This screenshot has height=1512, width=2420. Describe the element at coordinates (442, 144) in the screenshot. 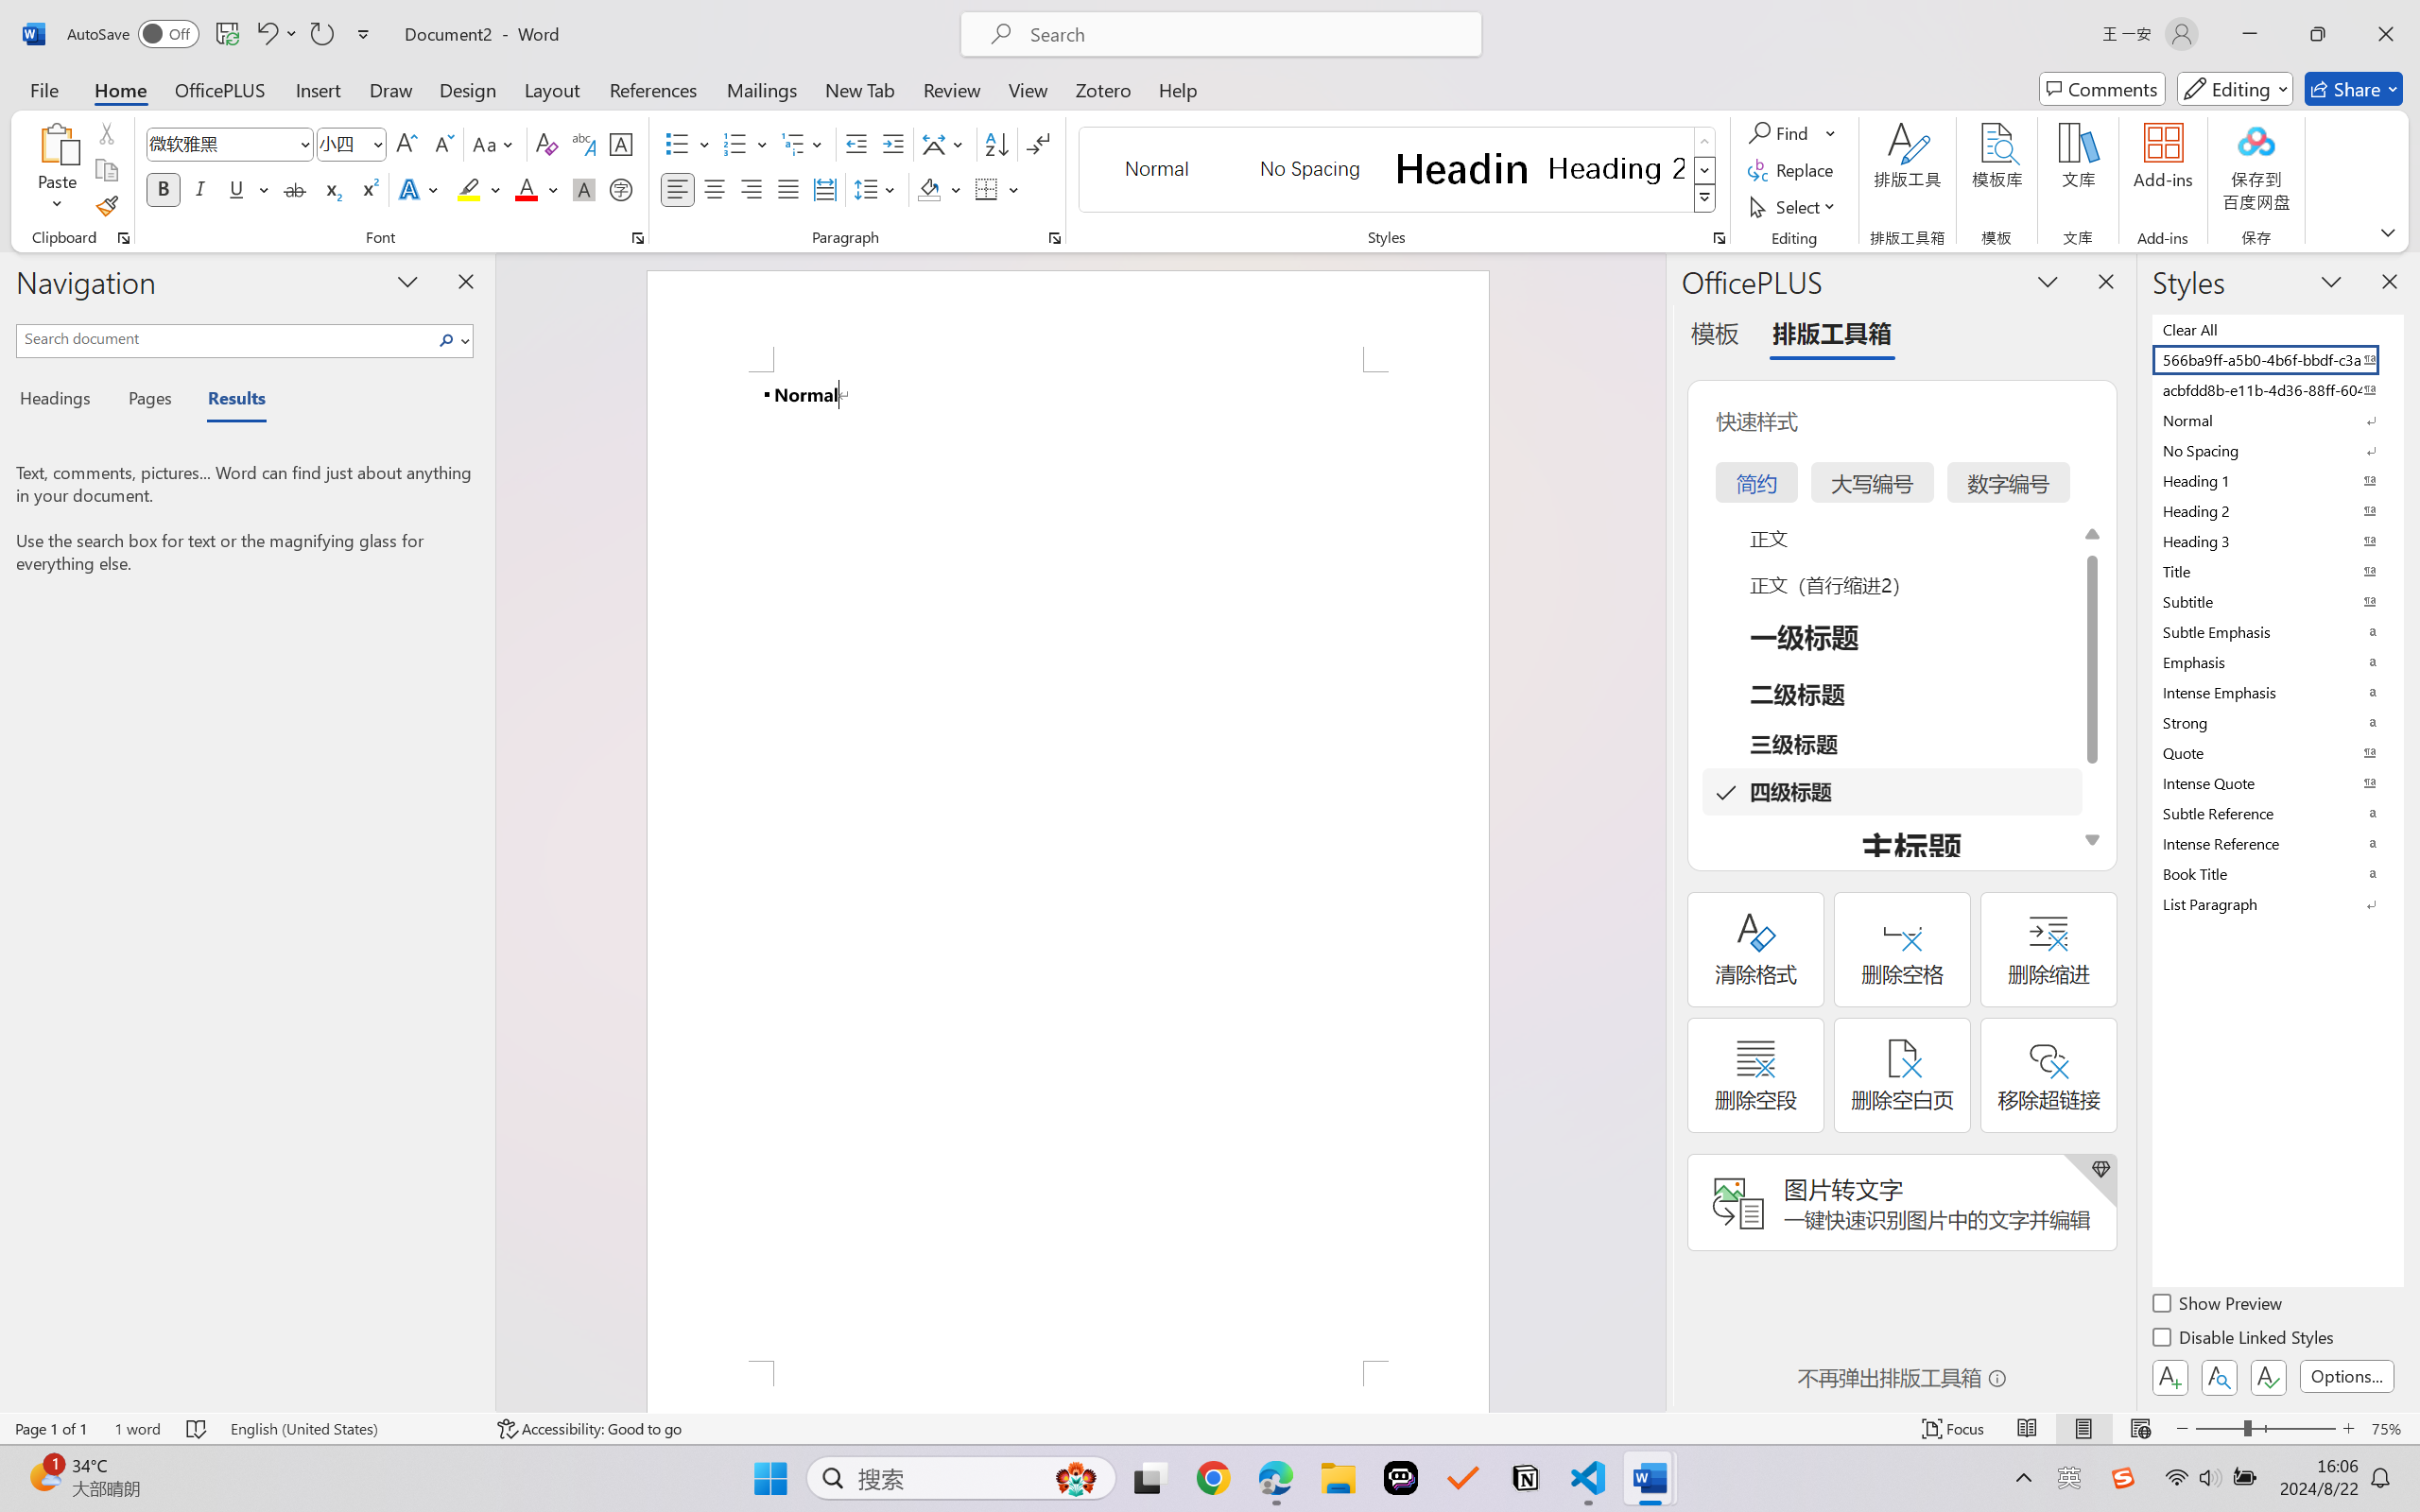

I see `Shrink Font` at that location.